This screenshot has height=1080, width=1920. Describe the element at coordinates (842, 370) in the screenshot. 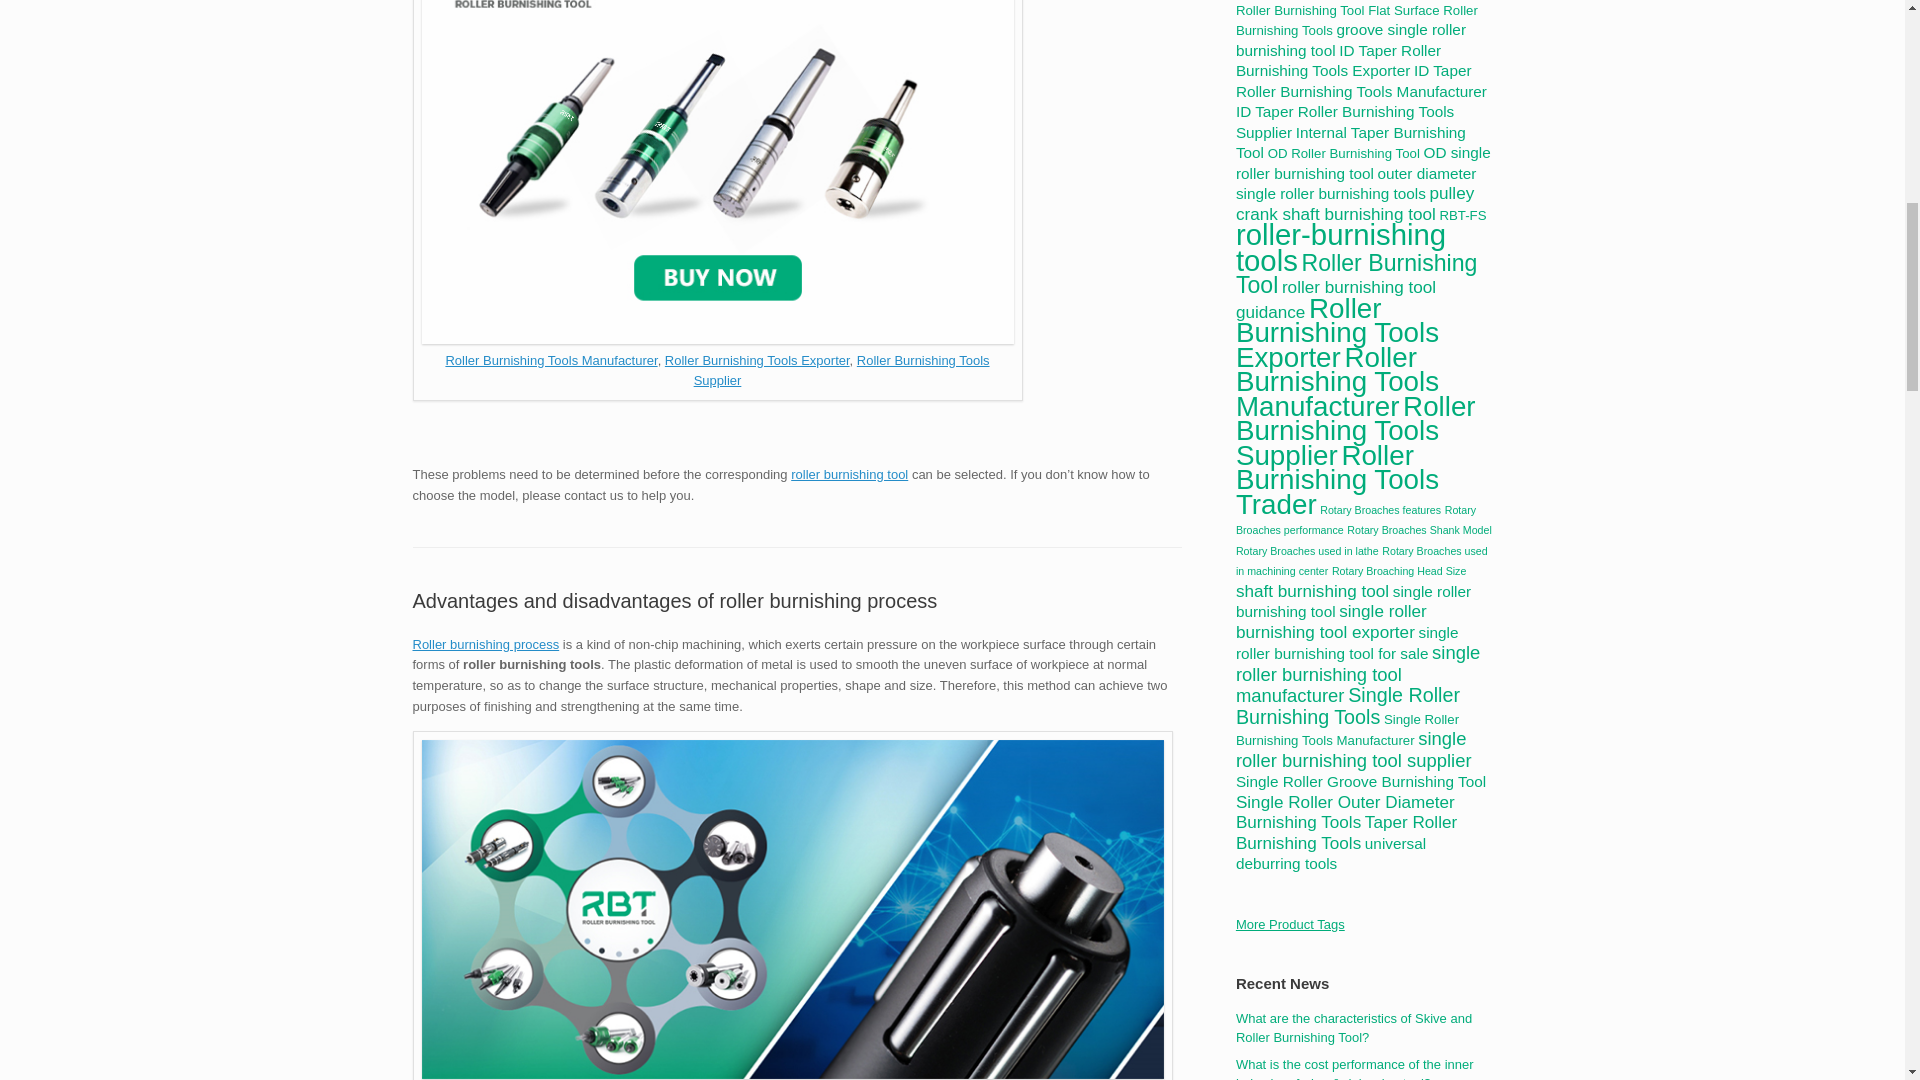

I see `Roller Burnishing Tools Supplier` at that location.